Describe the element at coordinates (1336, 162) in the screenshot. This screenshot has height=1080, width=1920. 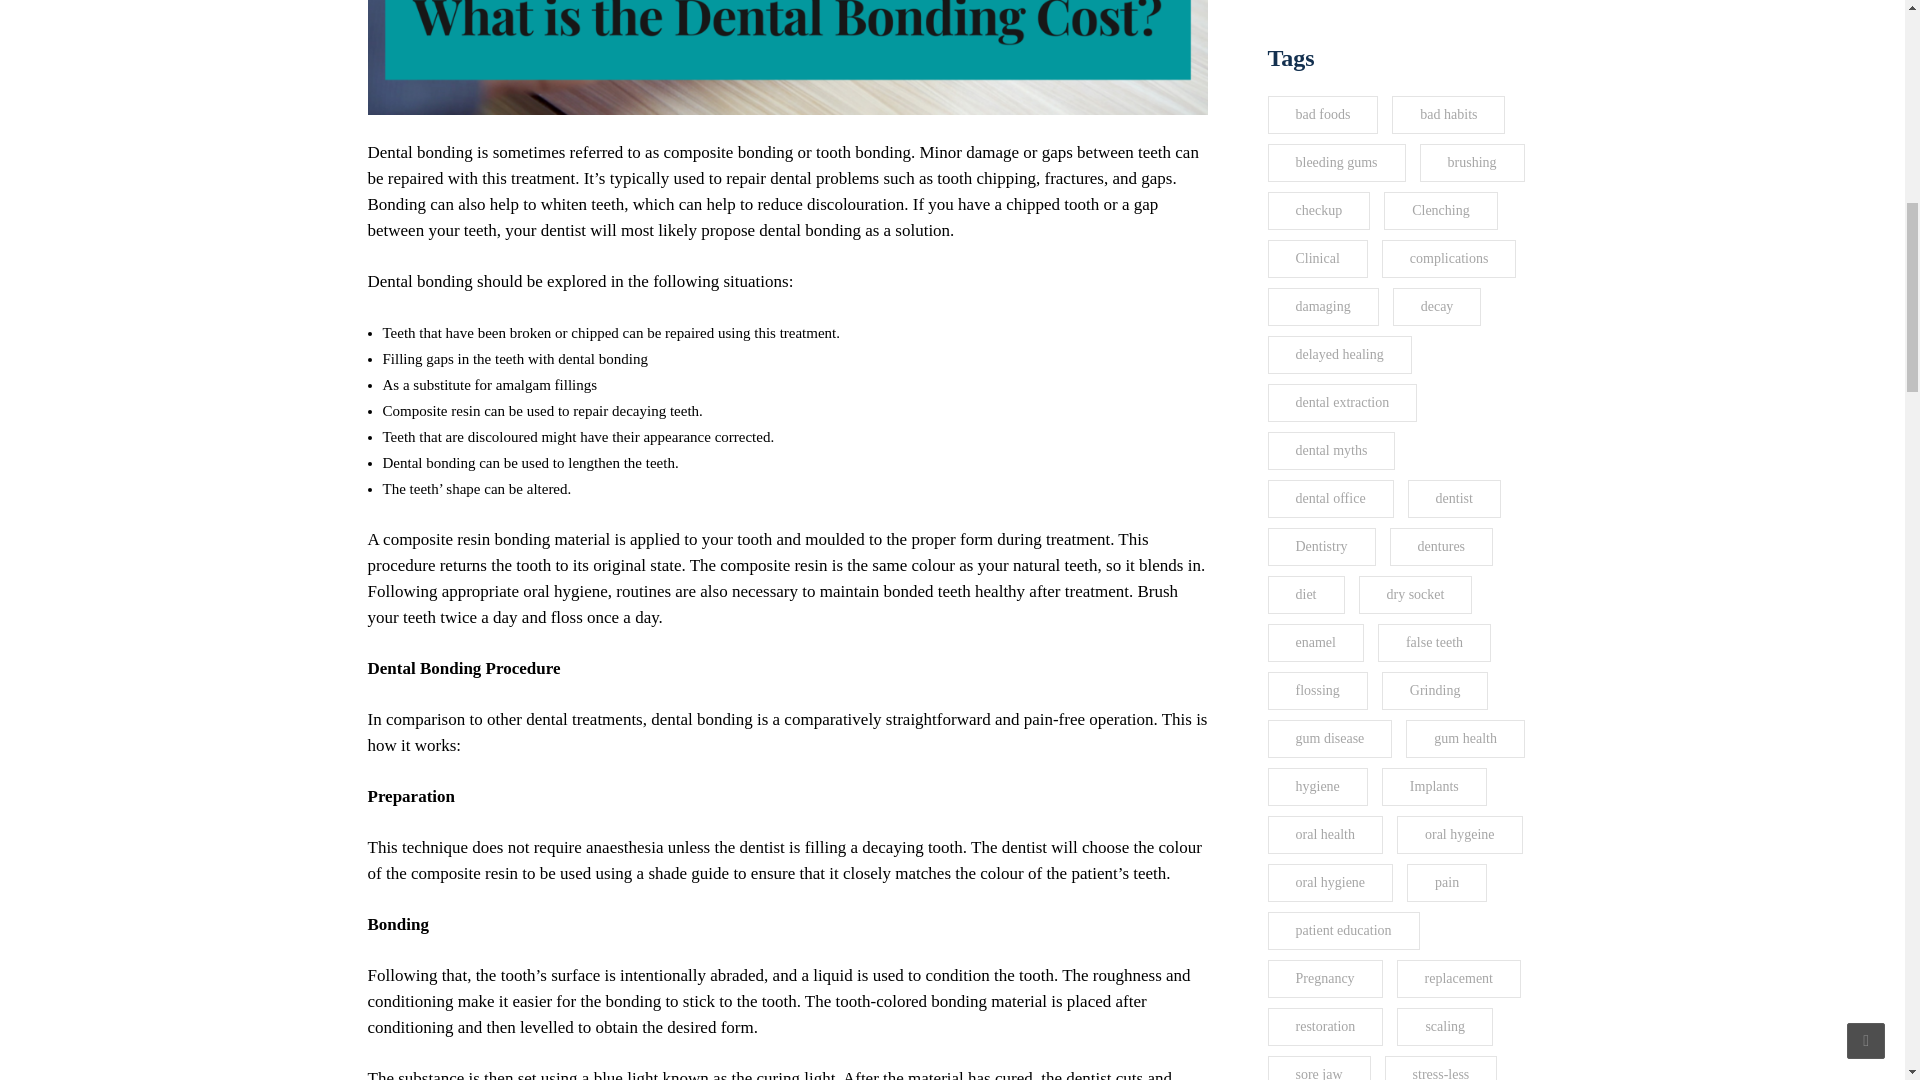
I see `bleeding gums` at that location.